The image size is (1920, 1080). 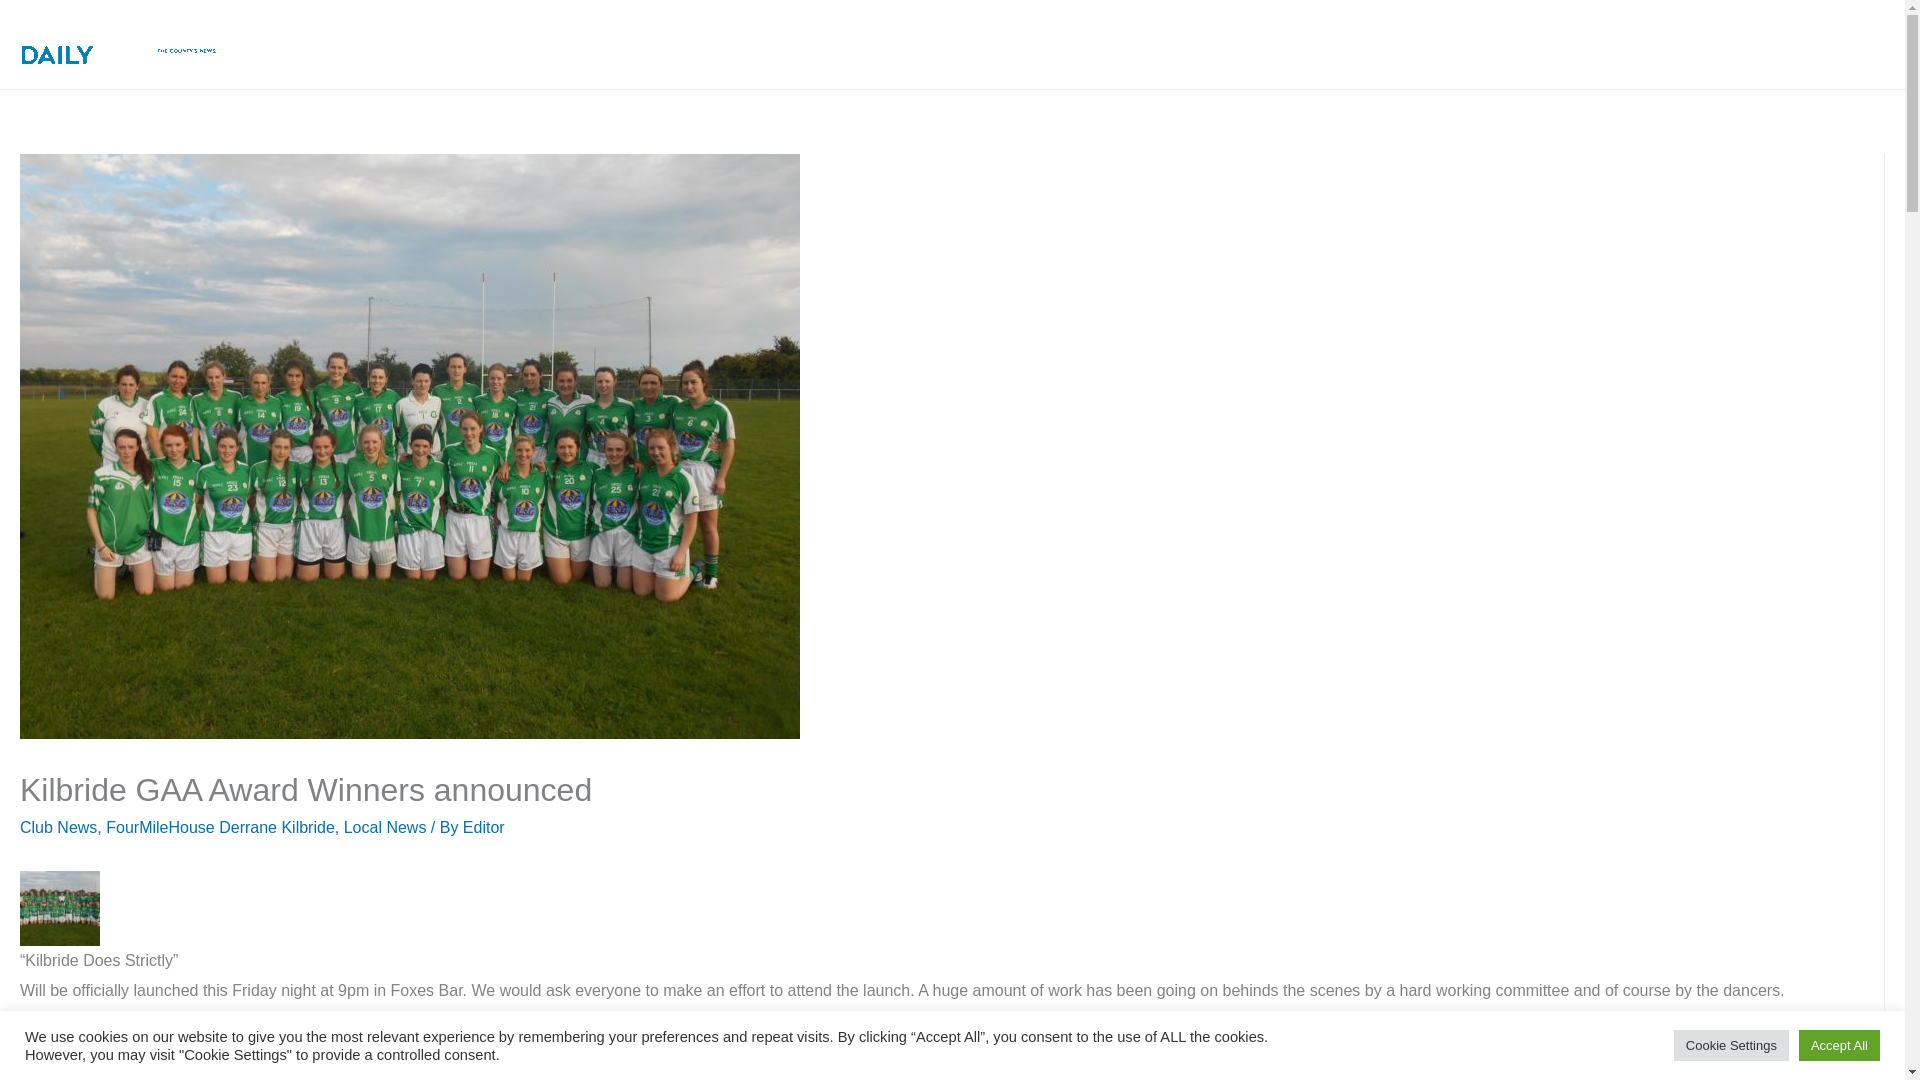 I want to click on SPORT, so click(x=1180, y=44).